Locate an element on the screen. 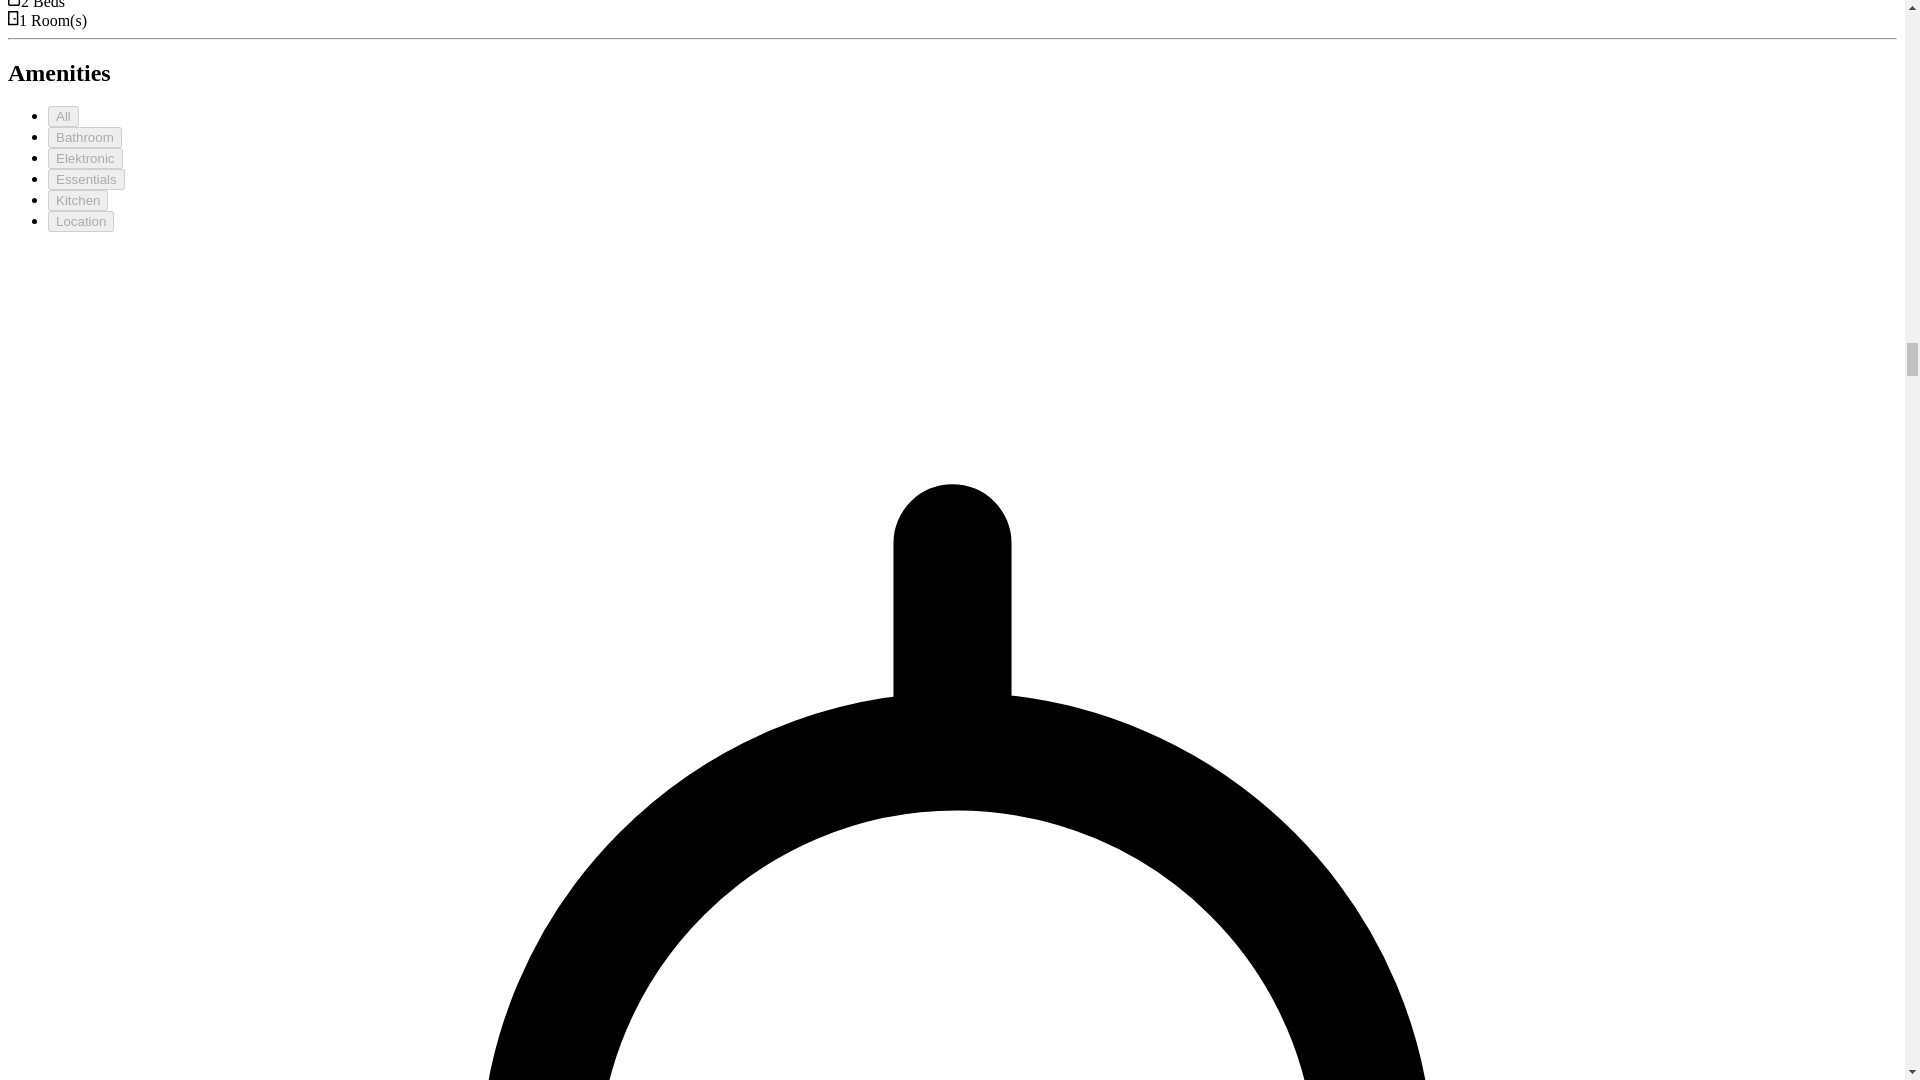 Image resolution: width=1920 pixels, height=1080 pixels. Location is located at coordinates (80, 221).